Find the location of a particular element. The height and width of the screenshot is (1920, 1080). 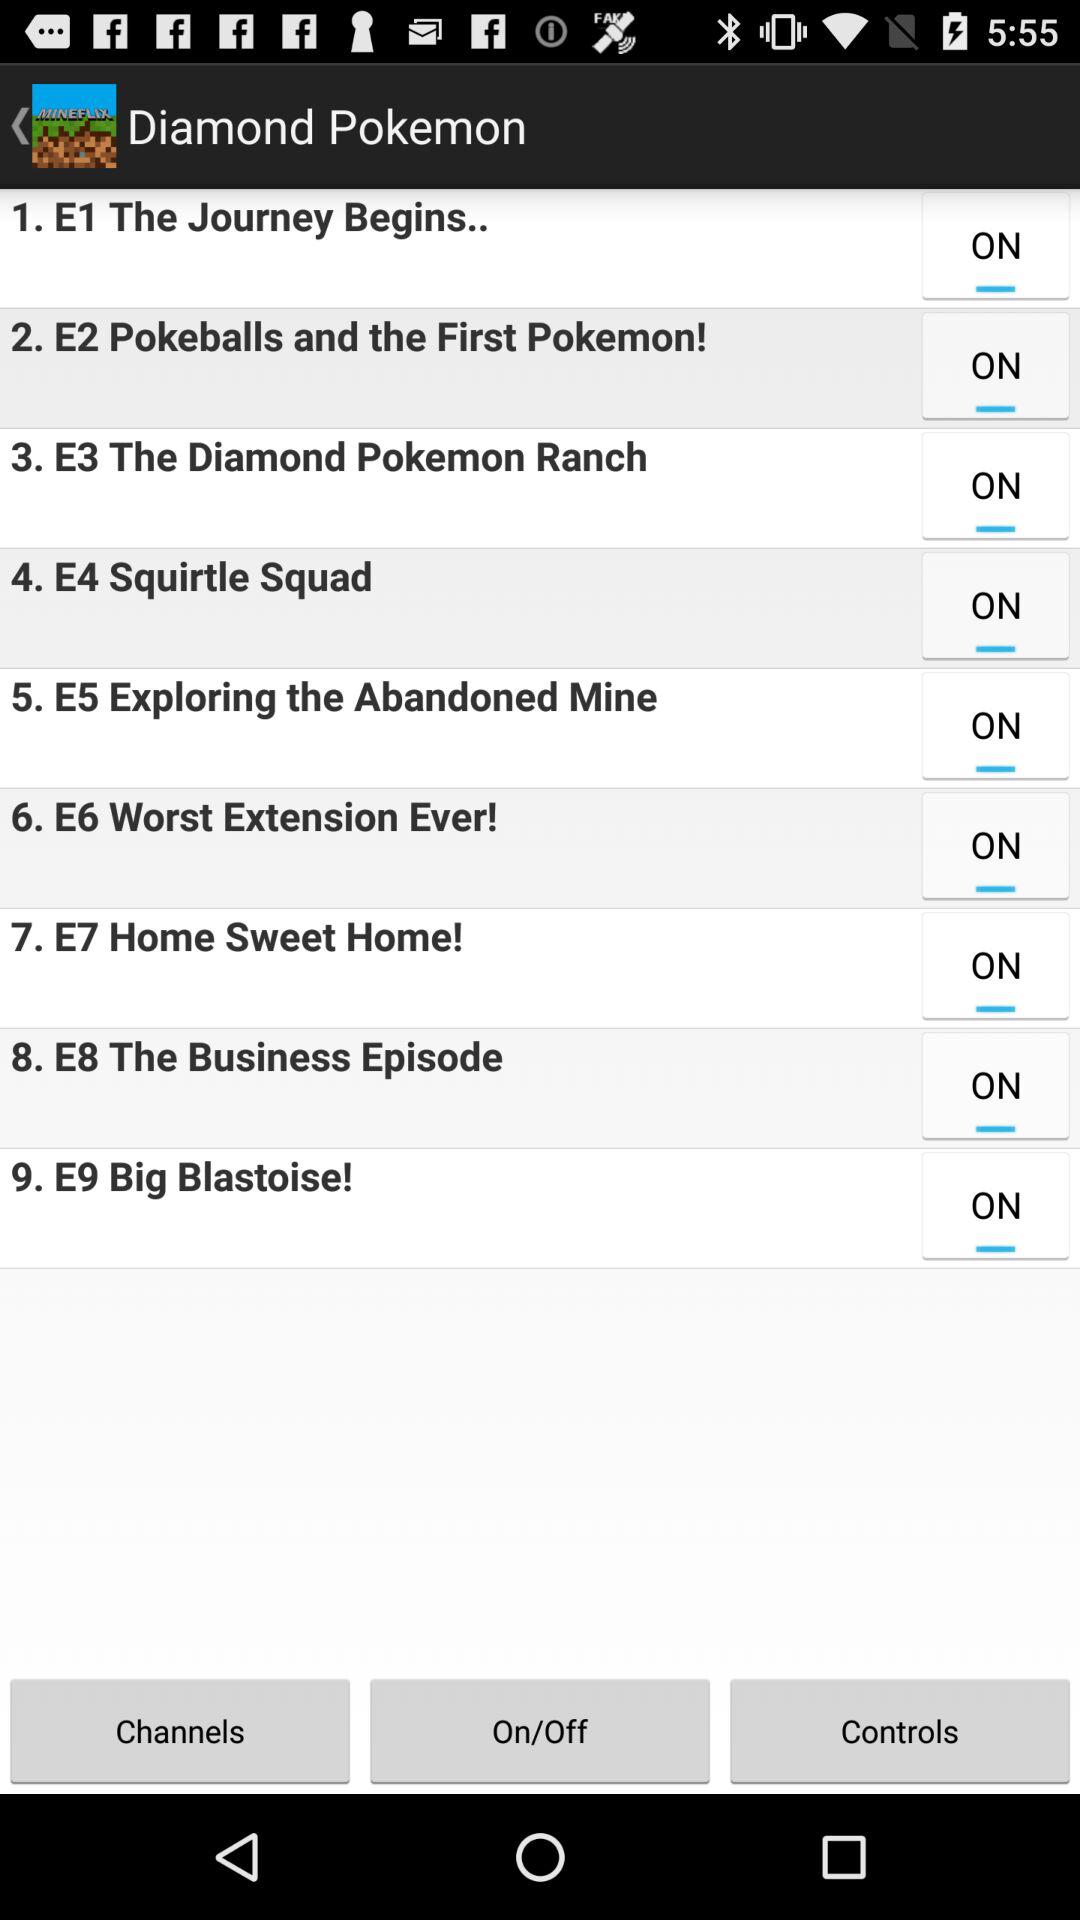

tap icon above 8 e8 the icon is located at coordinates (231, 968).